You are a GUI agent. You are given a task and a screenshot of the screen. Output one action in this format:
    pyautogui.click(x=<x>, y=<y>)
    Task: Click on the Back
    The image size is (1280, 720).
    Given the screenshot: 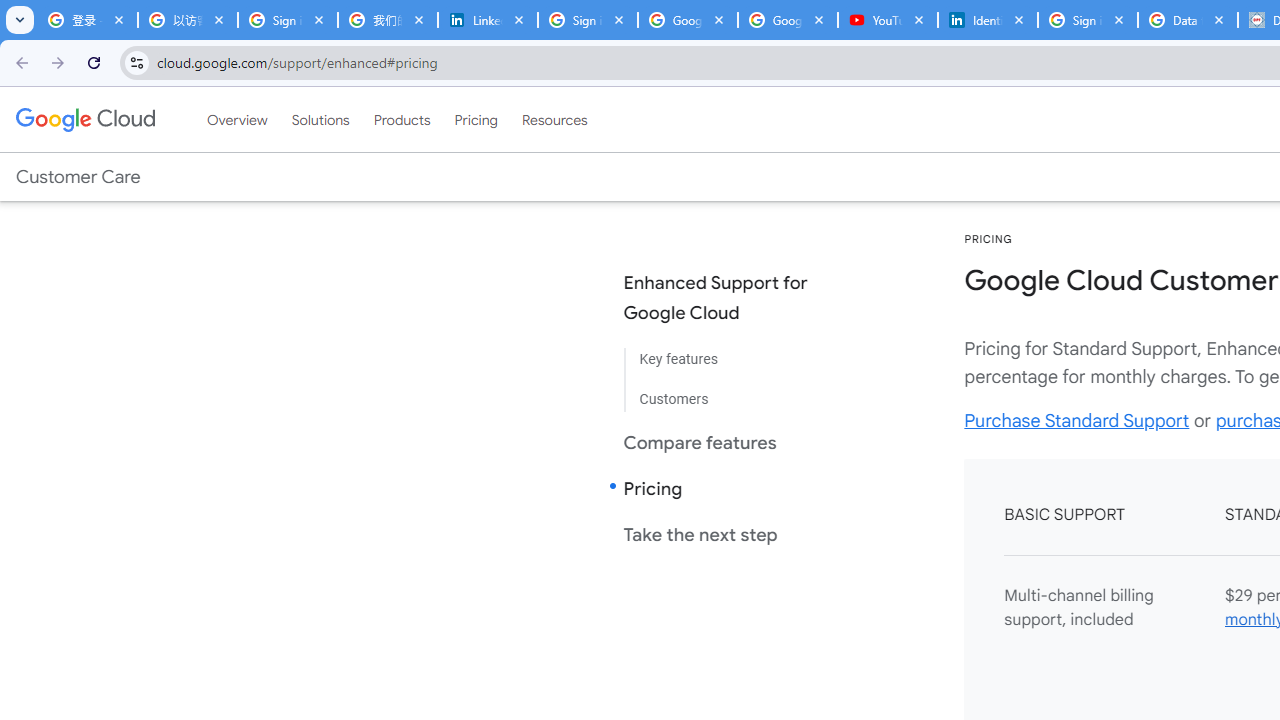 What is the action you would take?
    pyautogui.click(x=19, y=62)
    